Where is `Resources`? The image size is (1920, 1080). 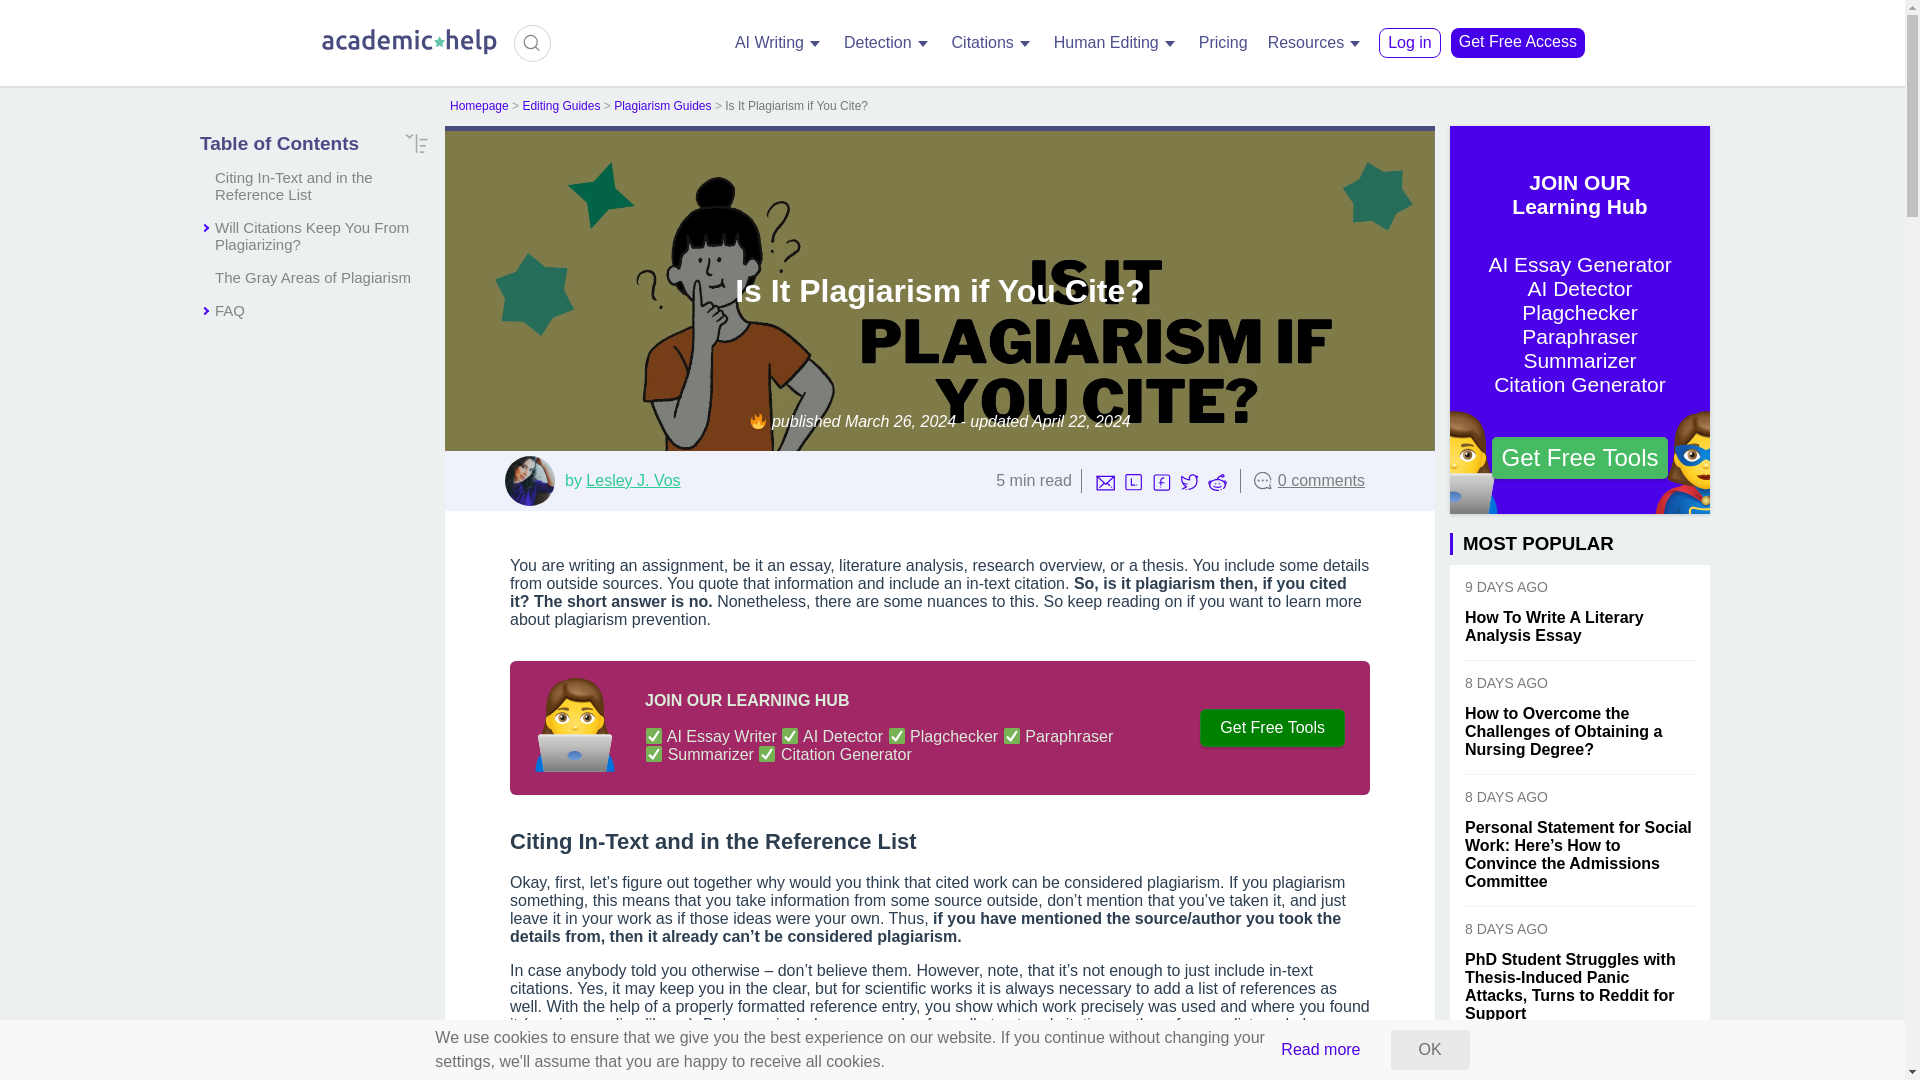 Resources is located at coordinates (1316, 43).